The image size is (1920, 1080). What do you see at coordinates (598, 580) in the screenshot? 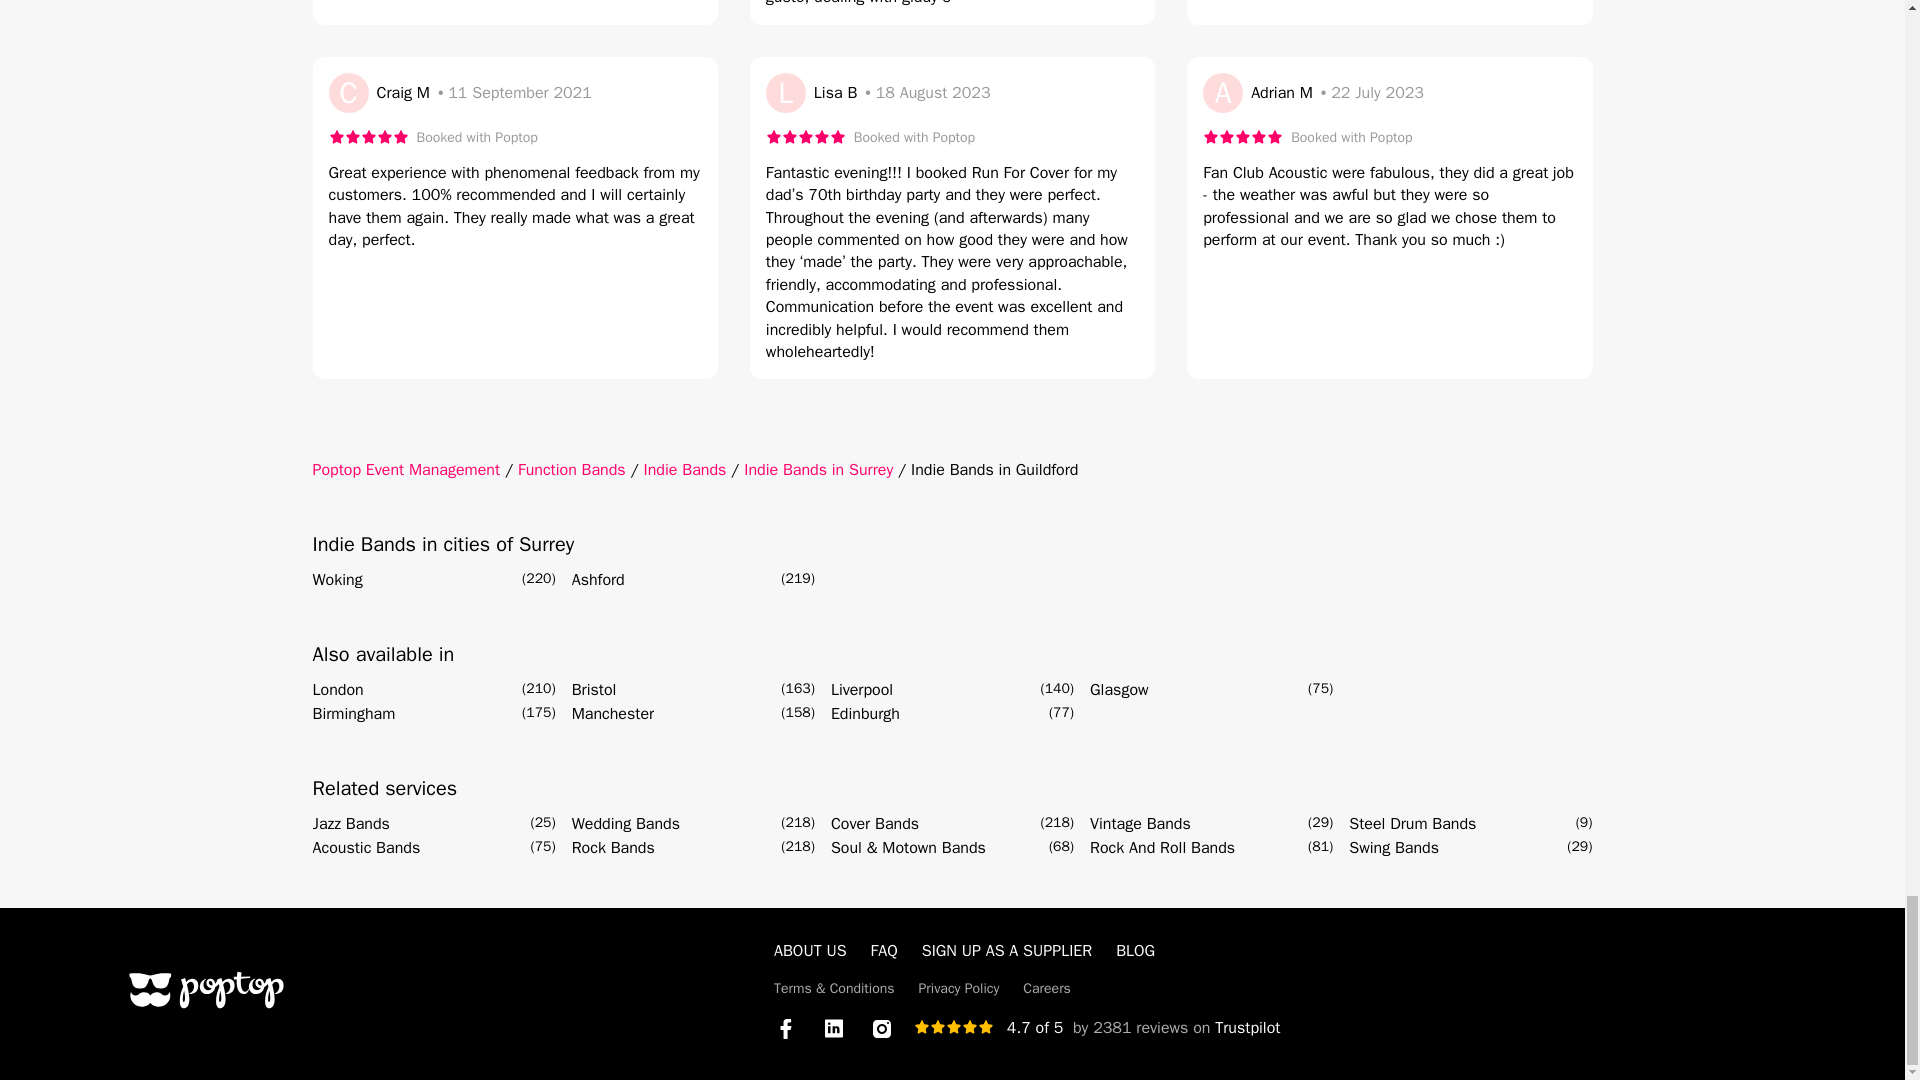
I see `Ashford` at bounding box center [598, 580].